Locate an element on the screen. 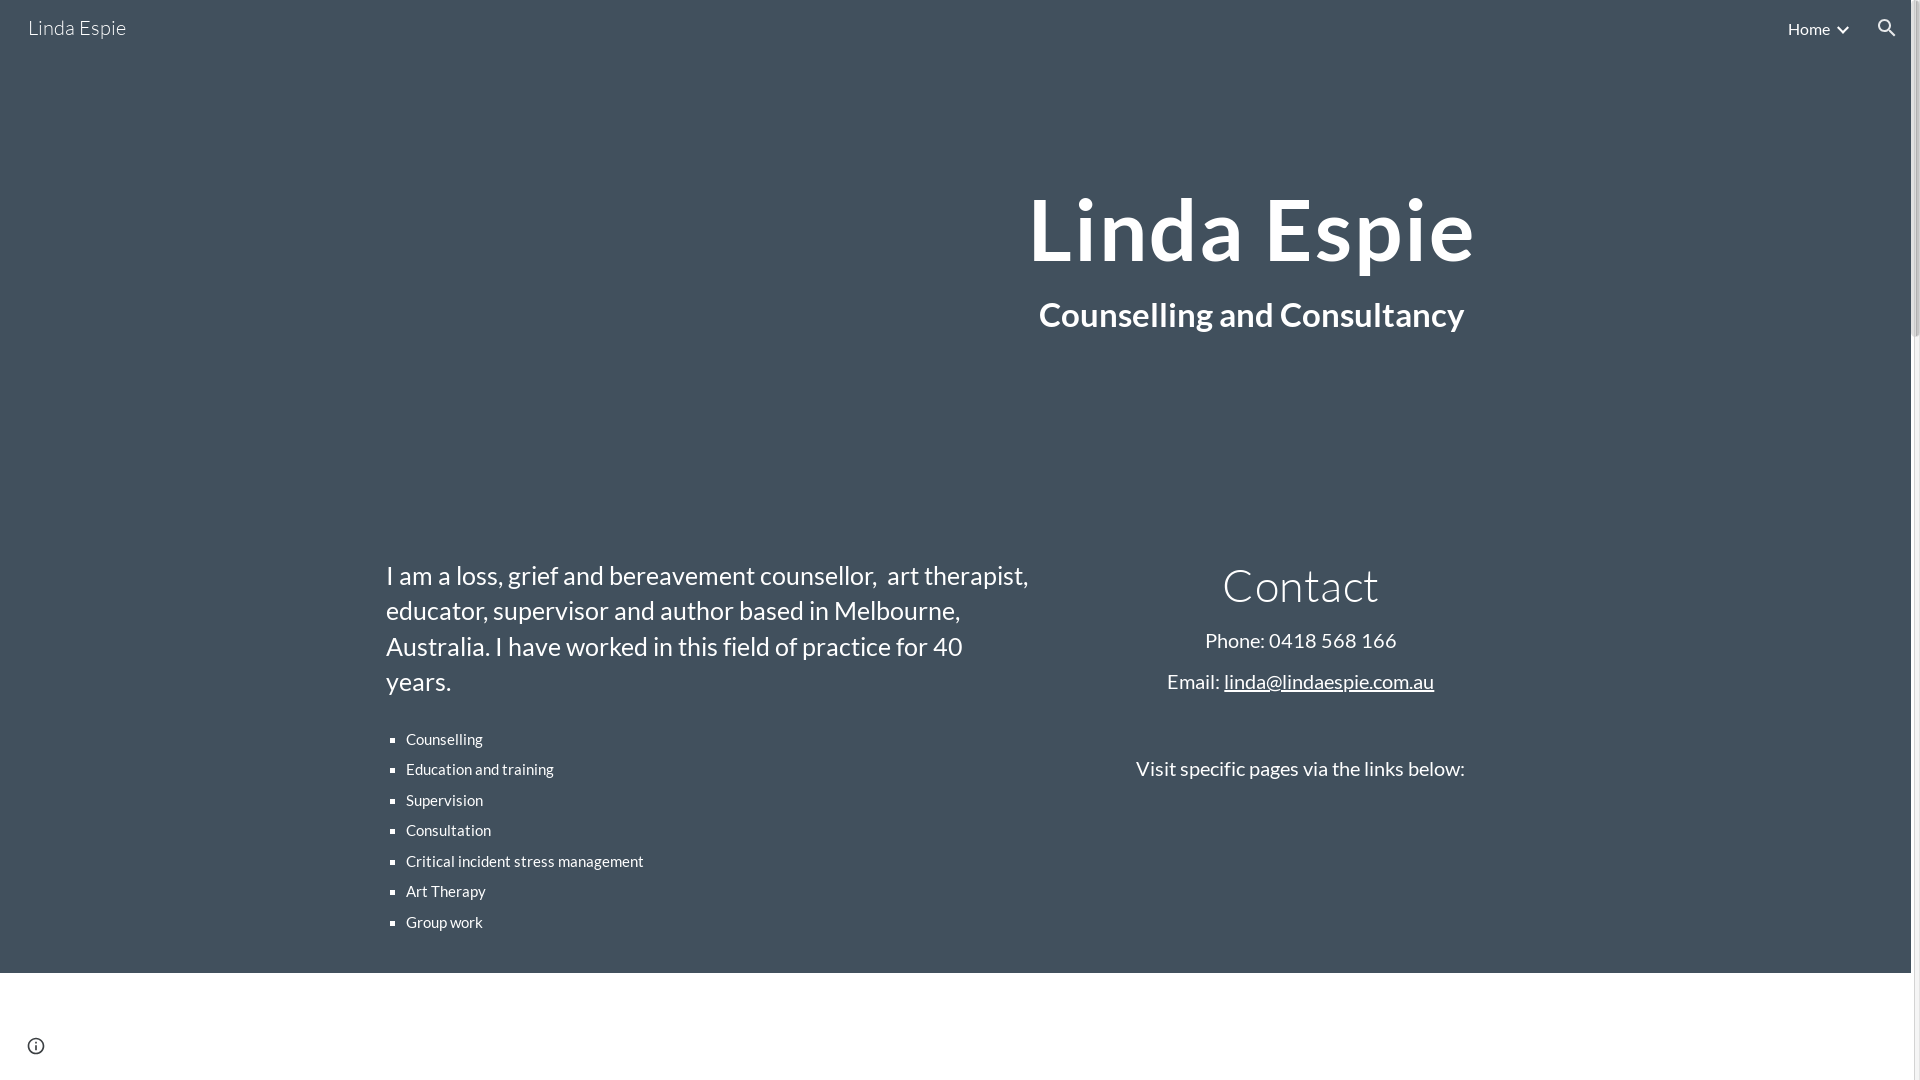 This screenshot has height=1080, width=1920. Home is located at coordinates (1809, 28).